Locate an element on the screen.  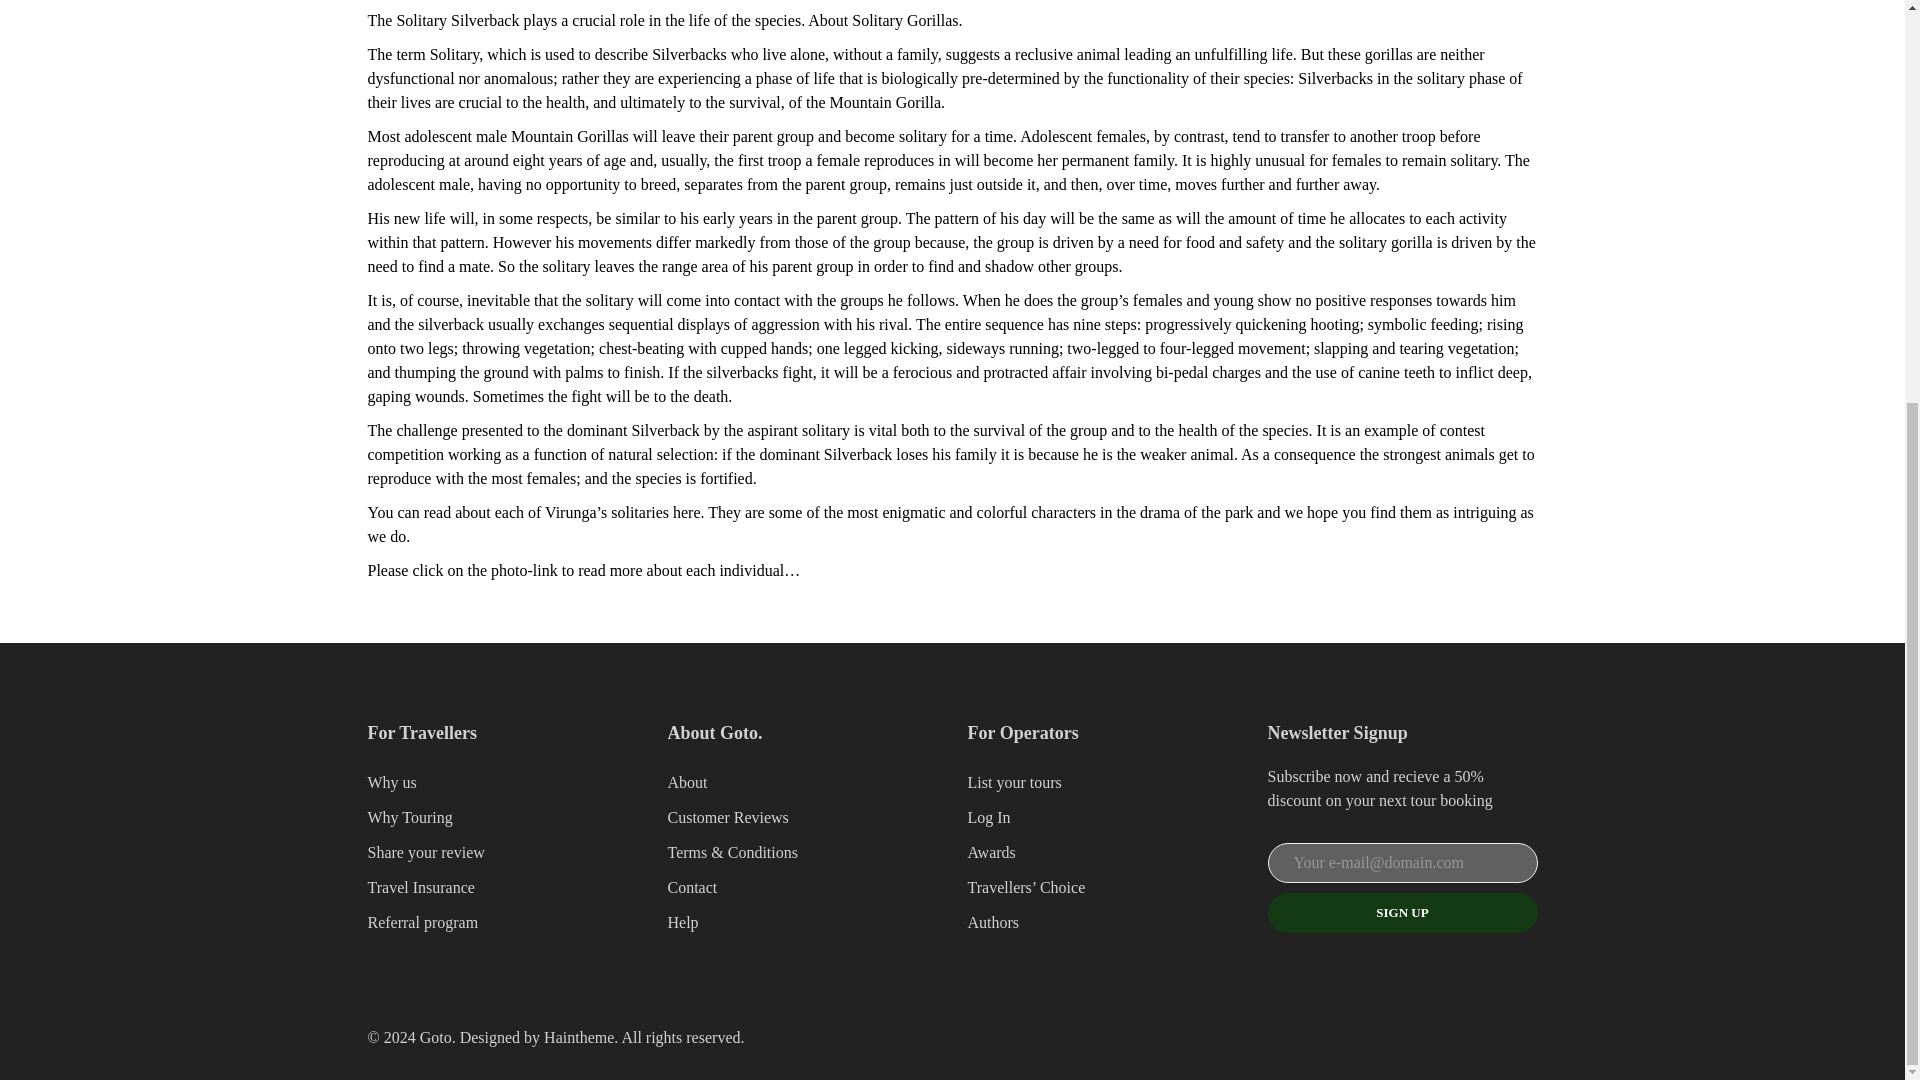
Travel Insurance is located at coordinates (421, 888).